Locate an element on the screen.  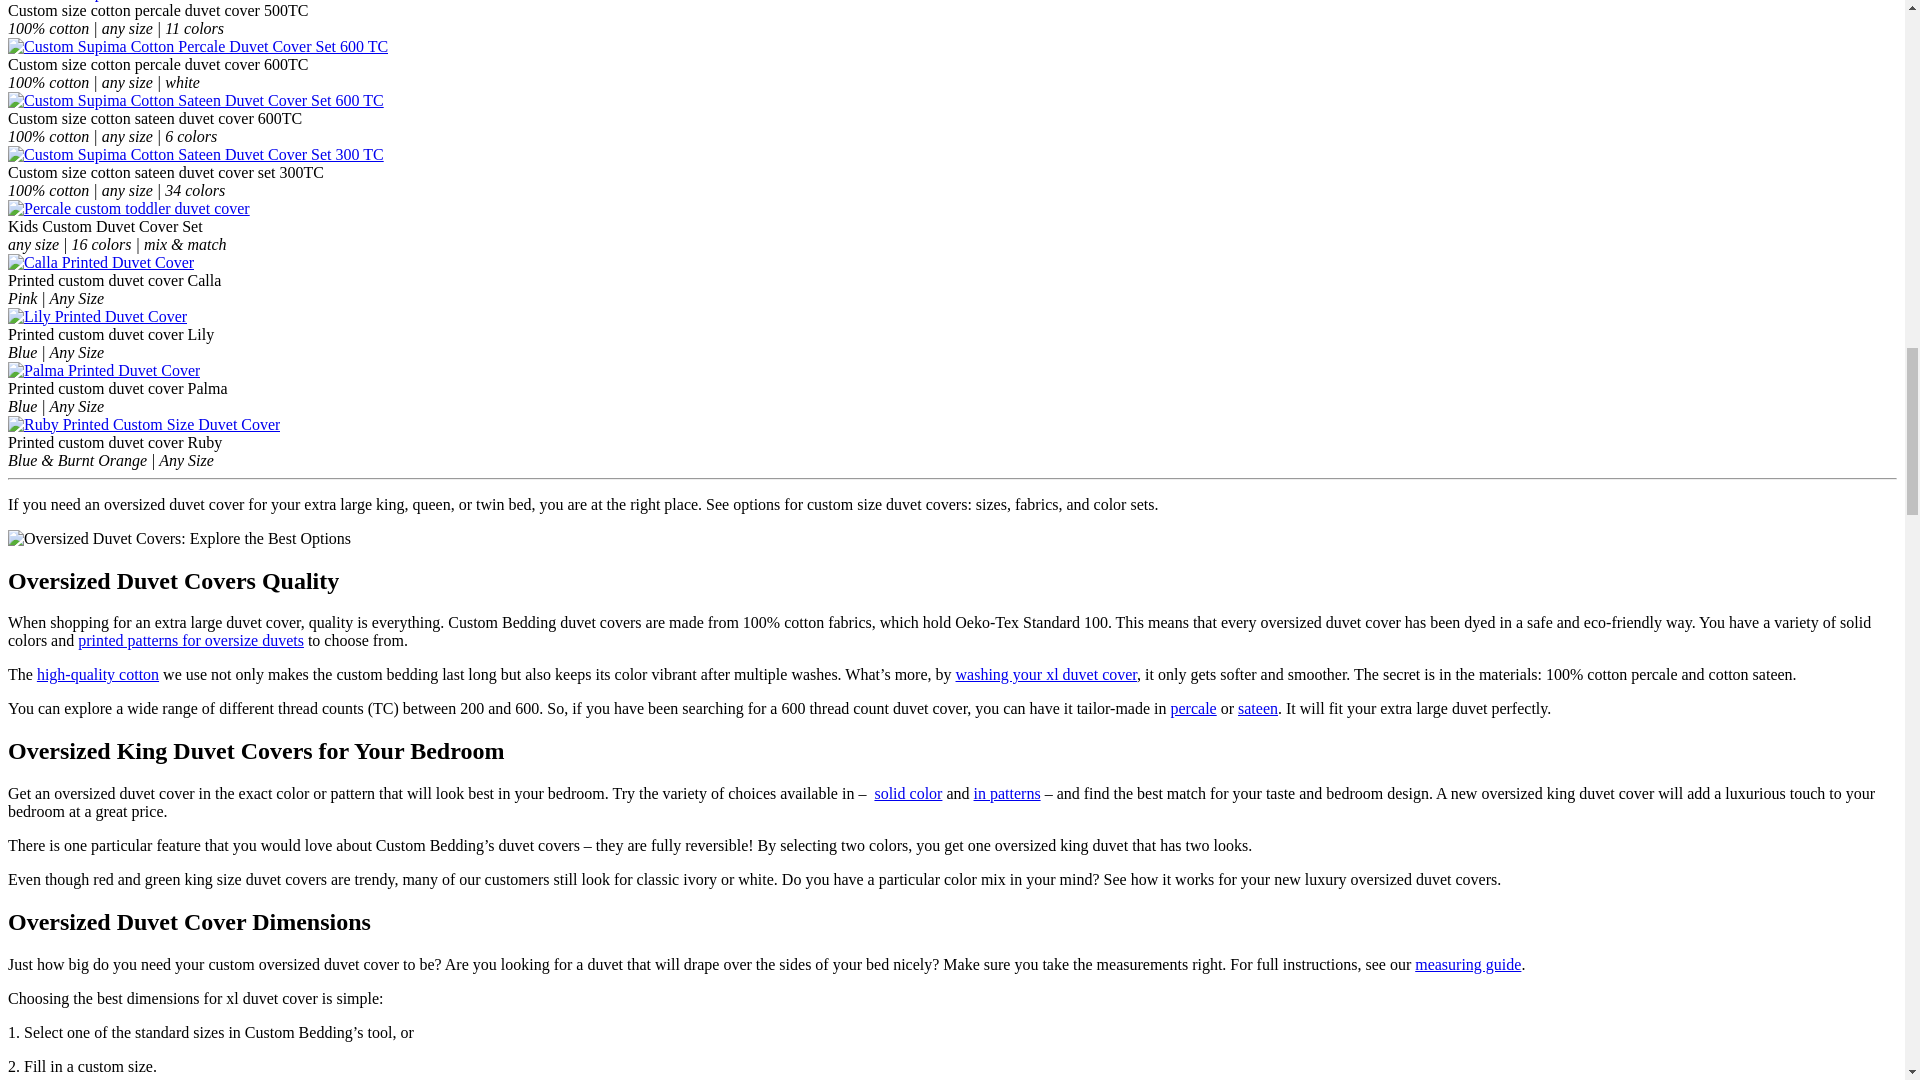
sateen is located at coordinates (1258, 708).